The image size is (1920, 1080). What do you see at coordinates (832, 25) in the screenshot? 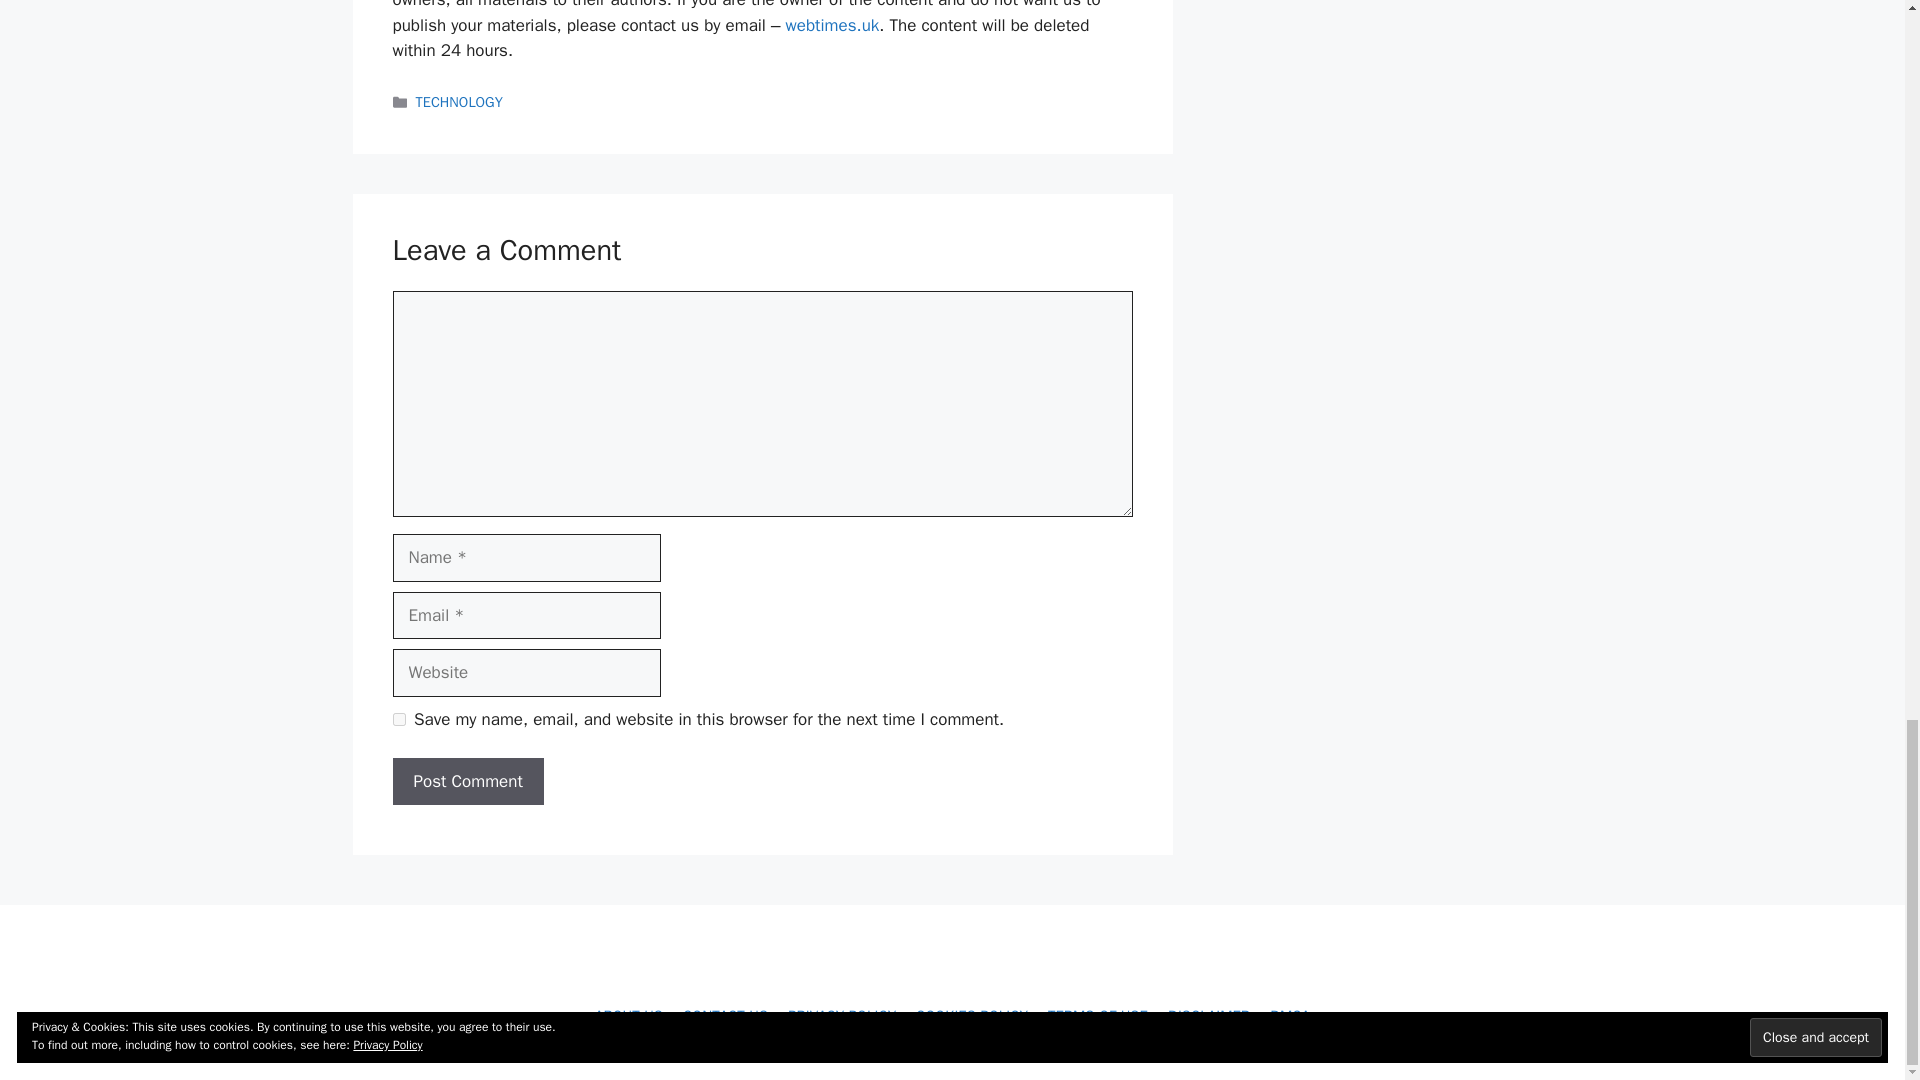
I see `webtimes.uk` at bounding box center [832, 25].